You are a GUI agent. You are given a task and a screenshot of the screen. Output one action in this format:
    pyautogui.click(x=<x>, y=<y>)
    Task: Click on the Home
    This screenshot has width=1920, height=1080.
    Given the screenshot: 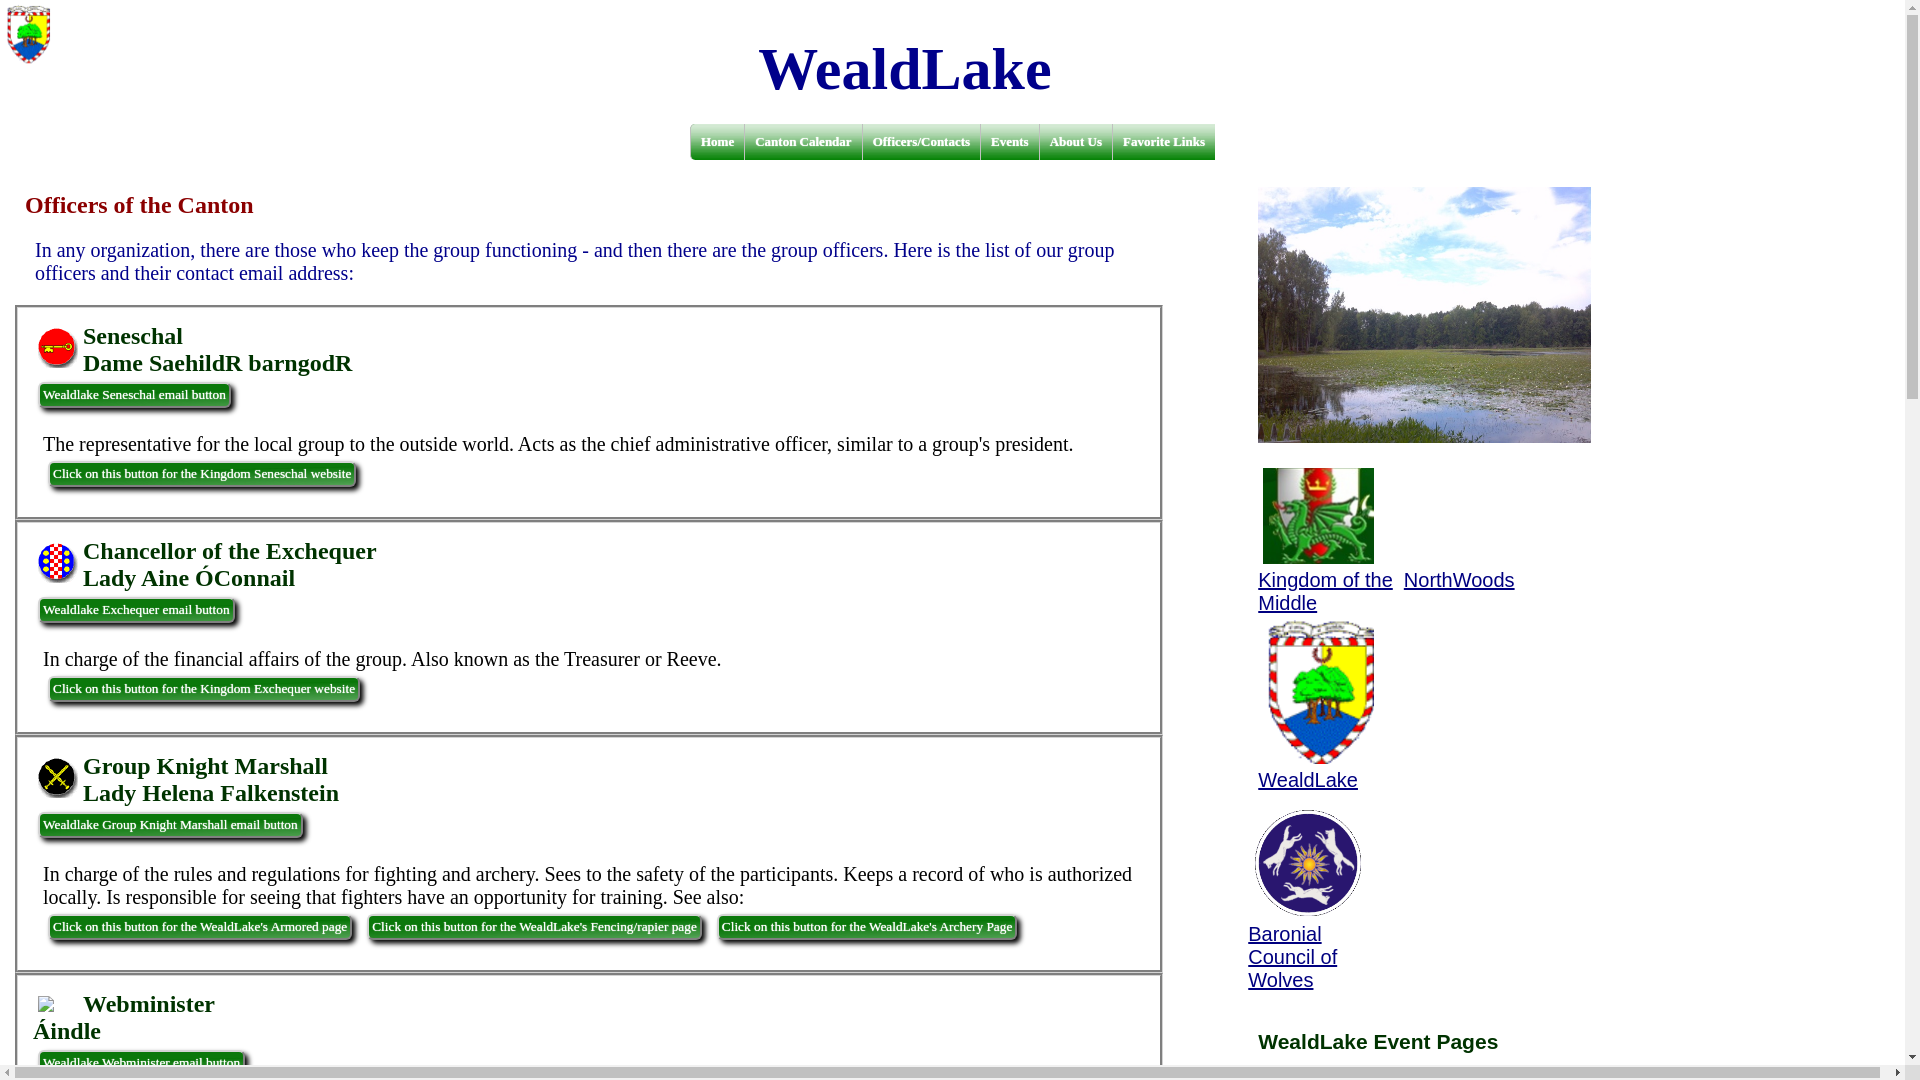 What is the action you would take?
    pyautogui.click(x=716, y=142)
    